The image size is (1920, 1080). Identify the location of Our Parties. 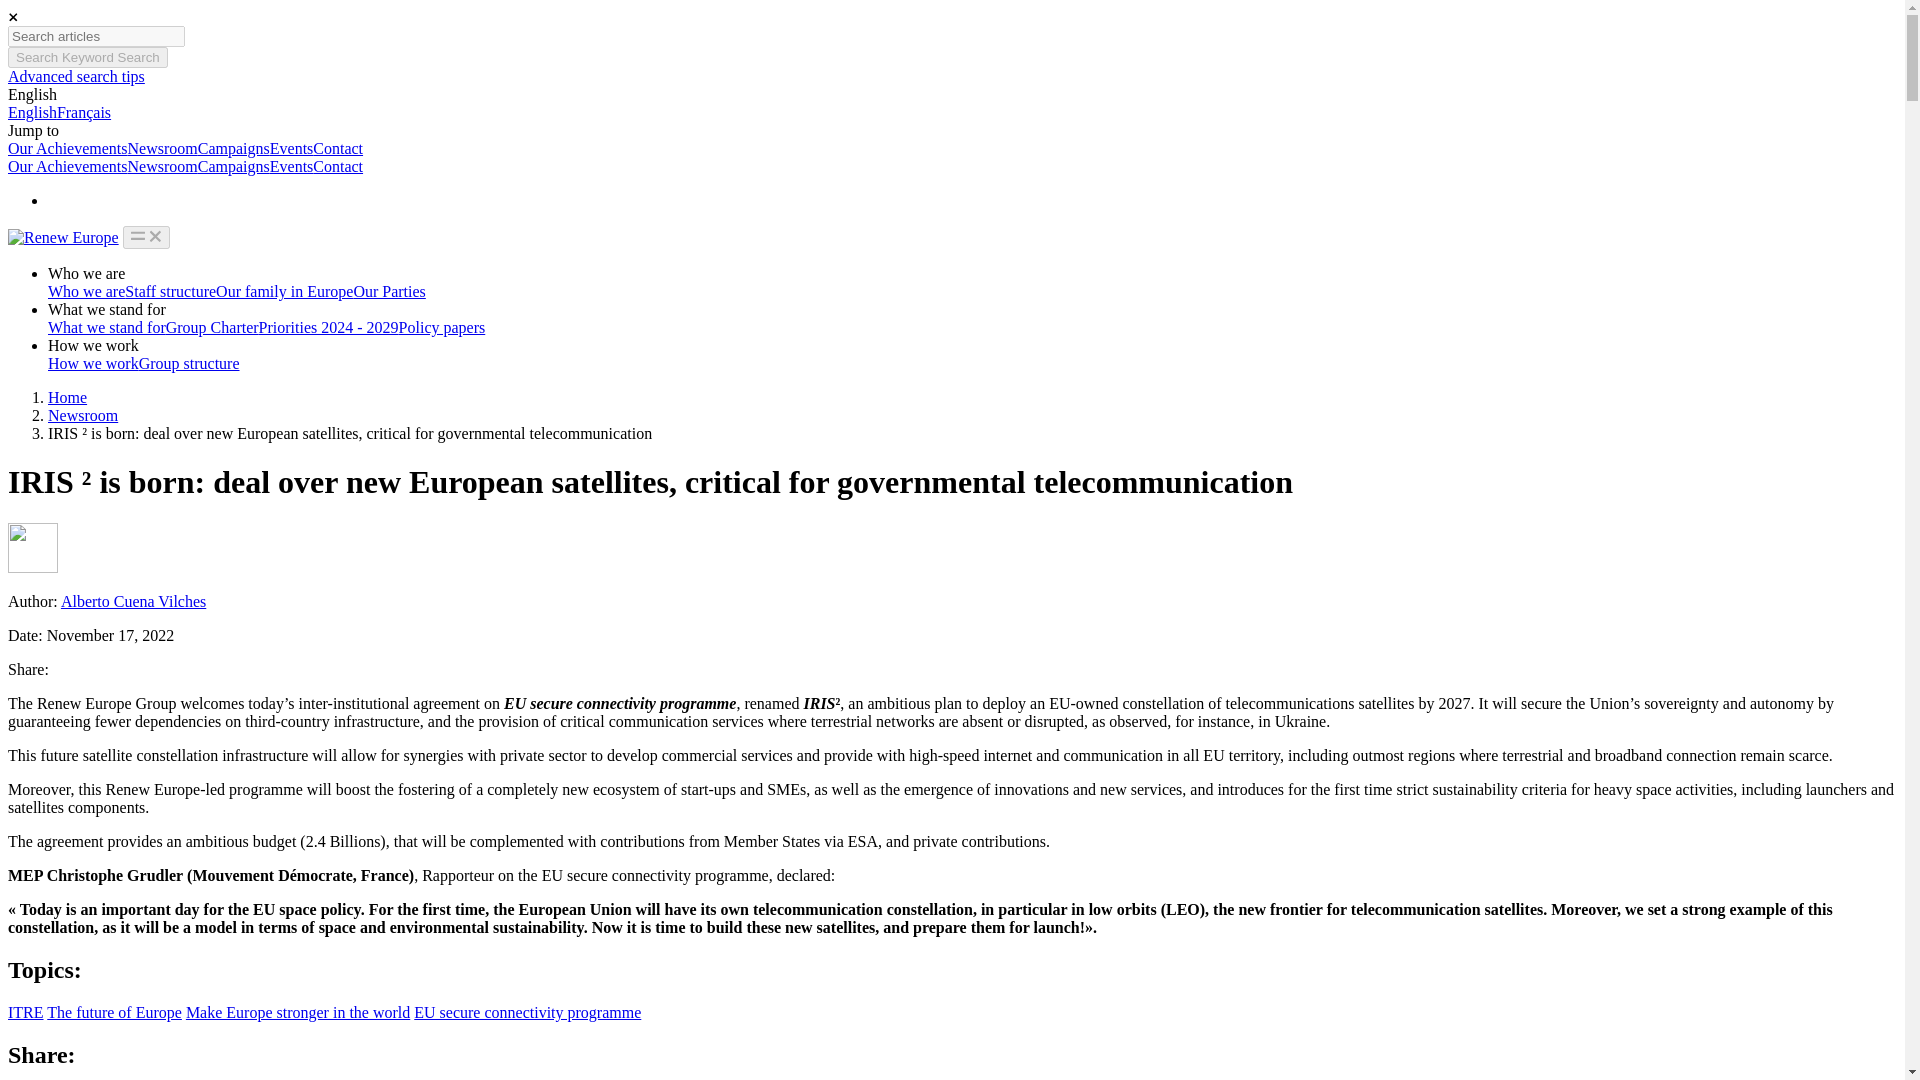
(388, 291).